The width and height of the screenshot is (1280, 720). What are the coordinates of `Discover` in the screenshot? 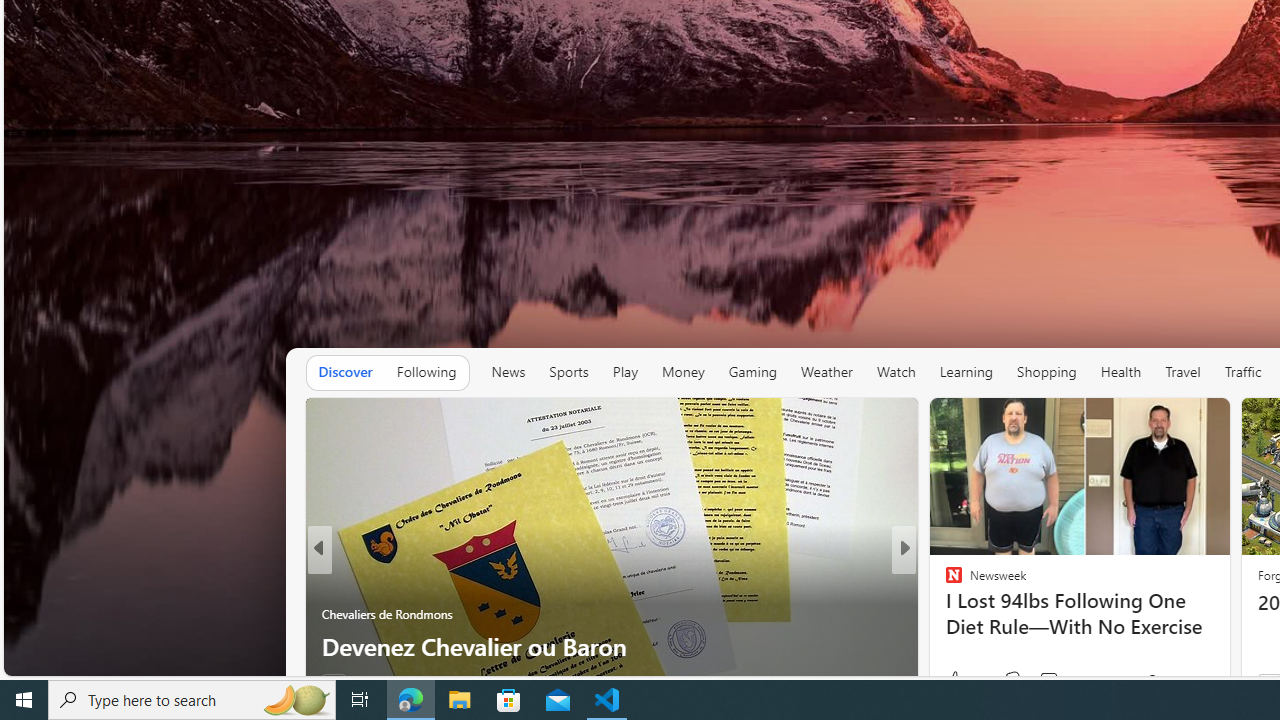 It's located at (346, 372).